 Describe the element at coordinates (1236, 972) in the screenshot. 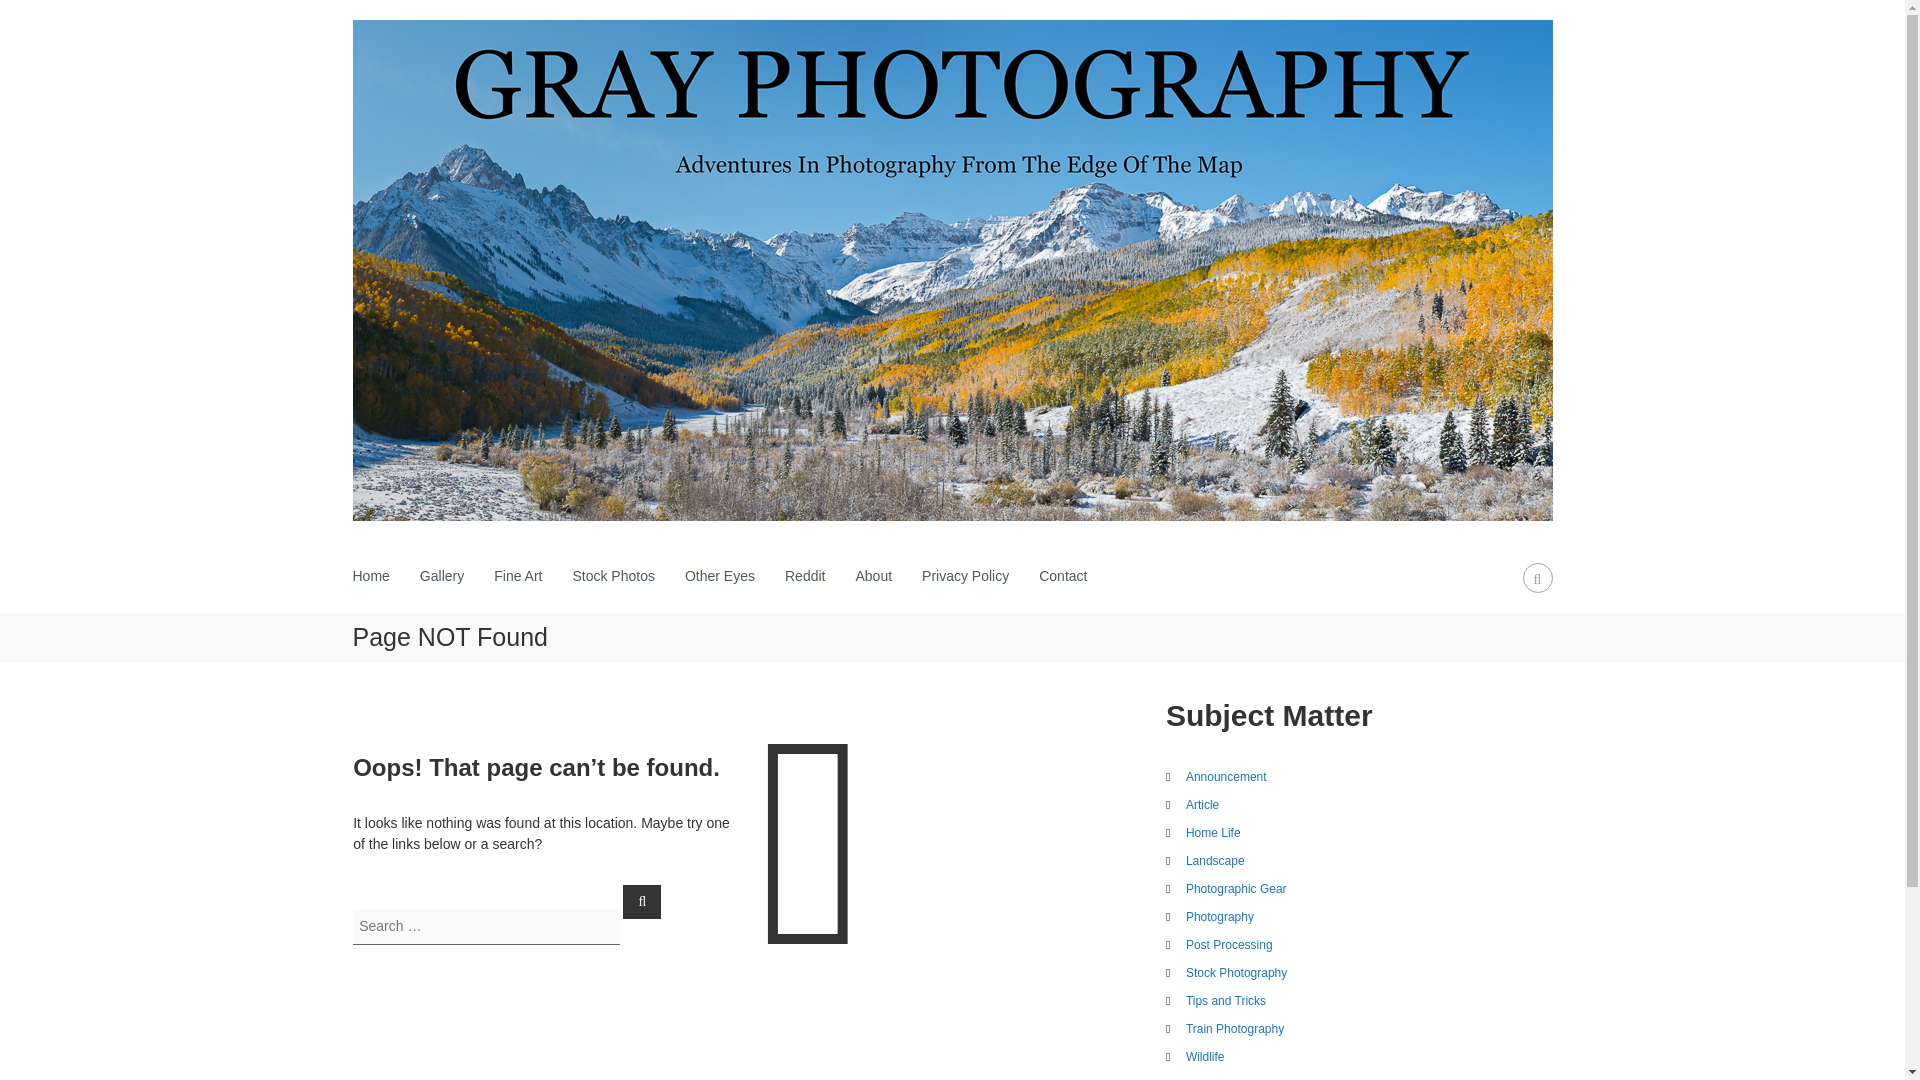

I see `Stock Photography` at that location.